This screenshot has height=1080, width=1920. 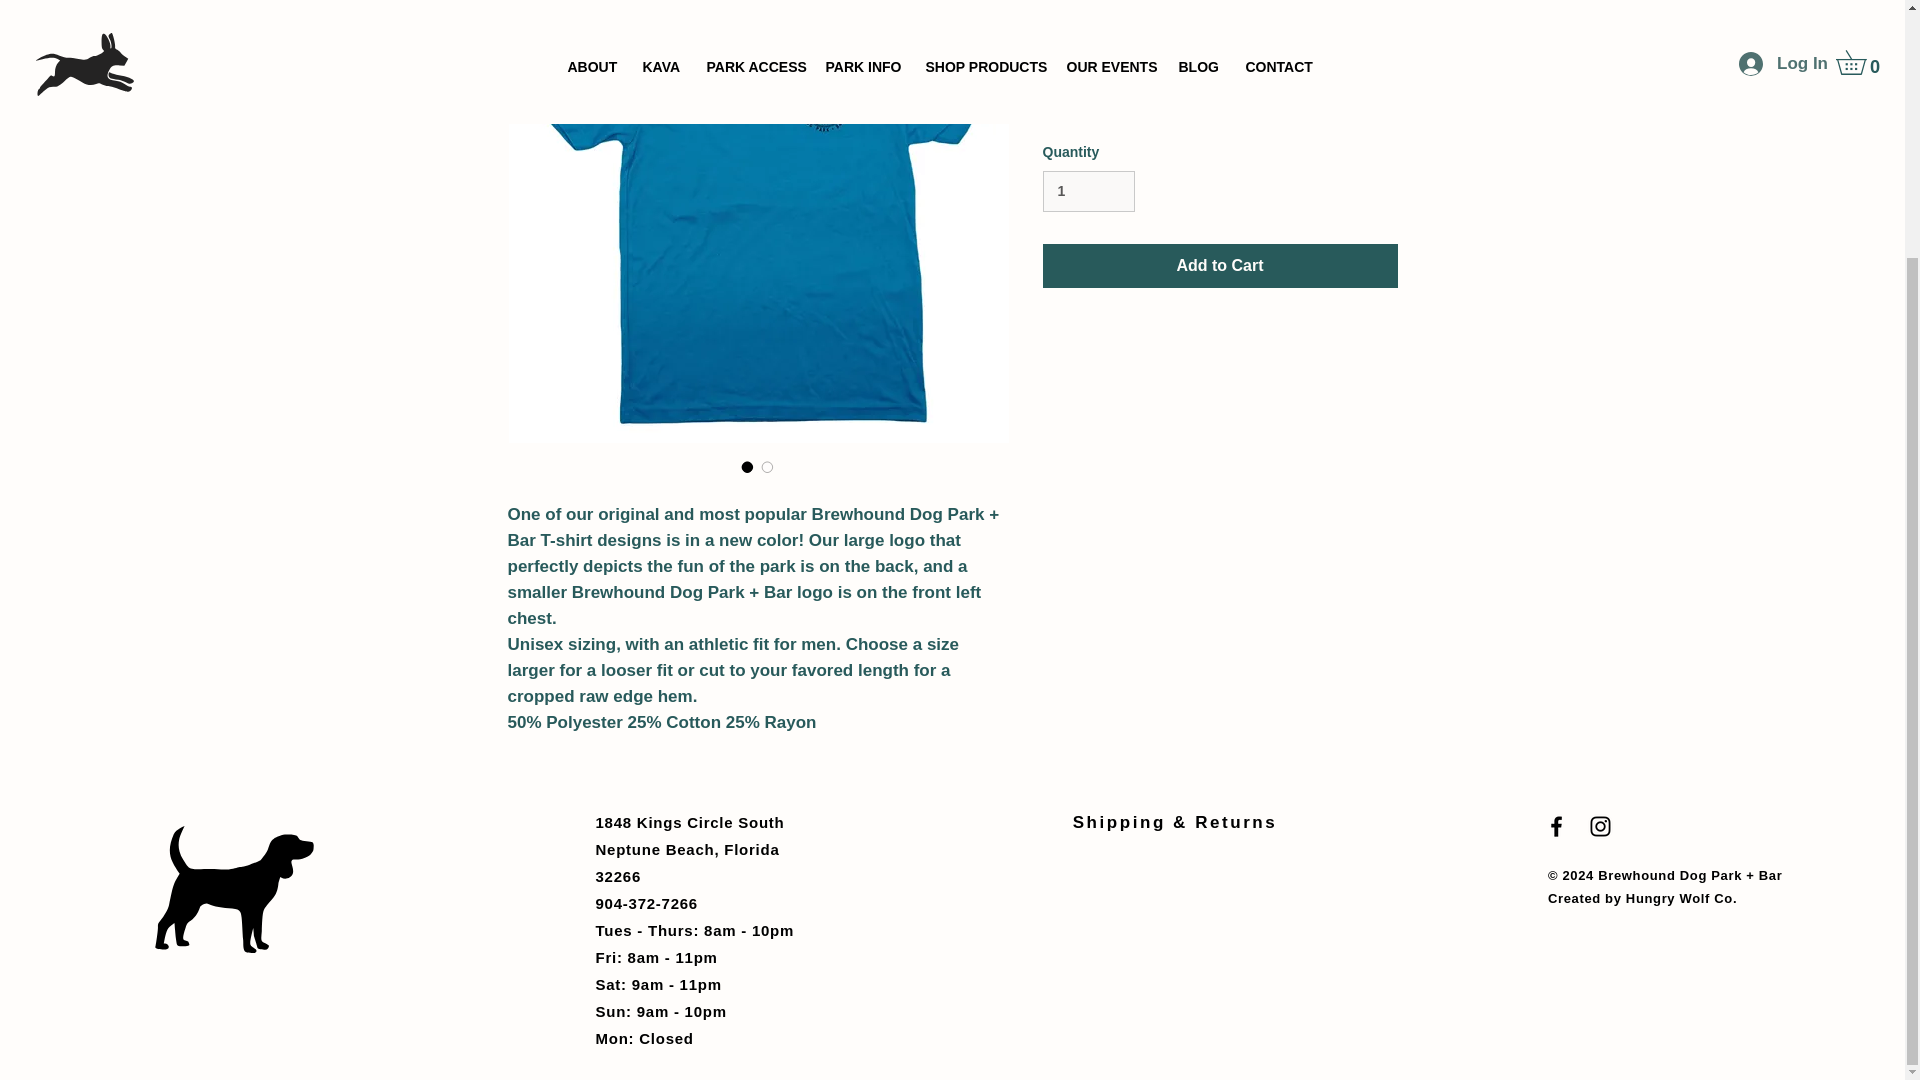 I want to click on Add to Cart, so click(x=1220, y=266).